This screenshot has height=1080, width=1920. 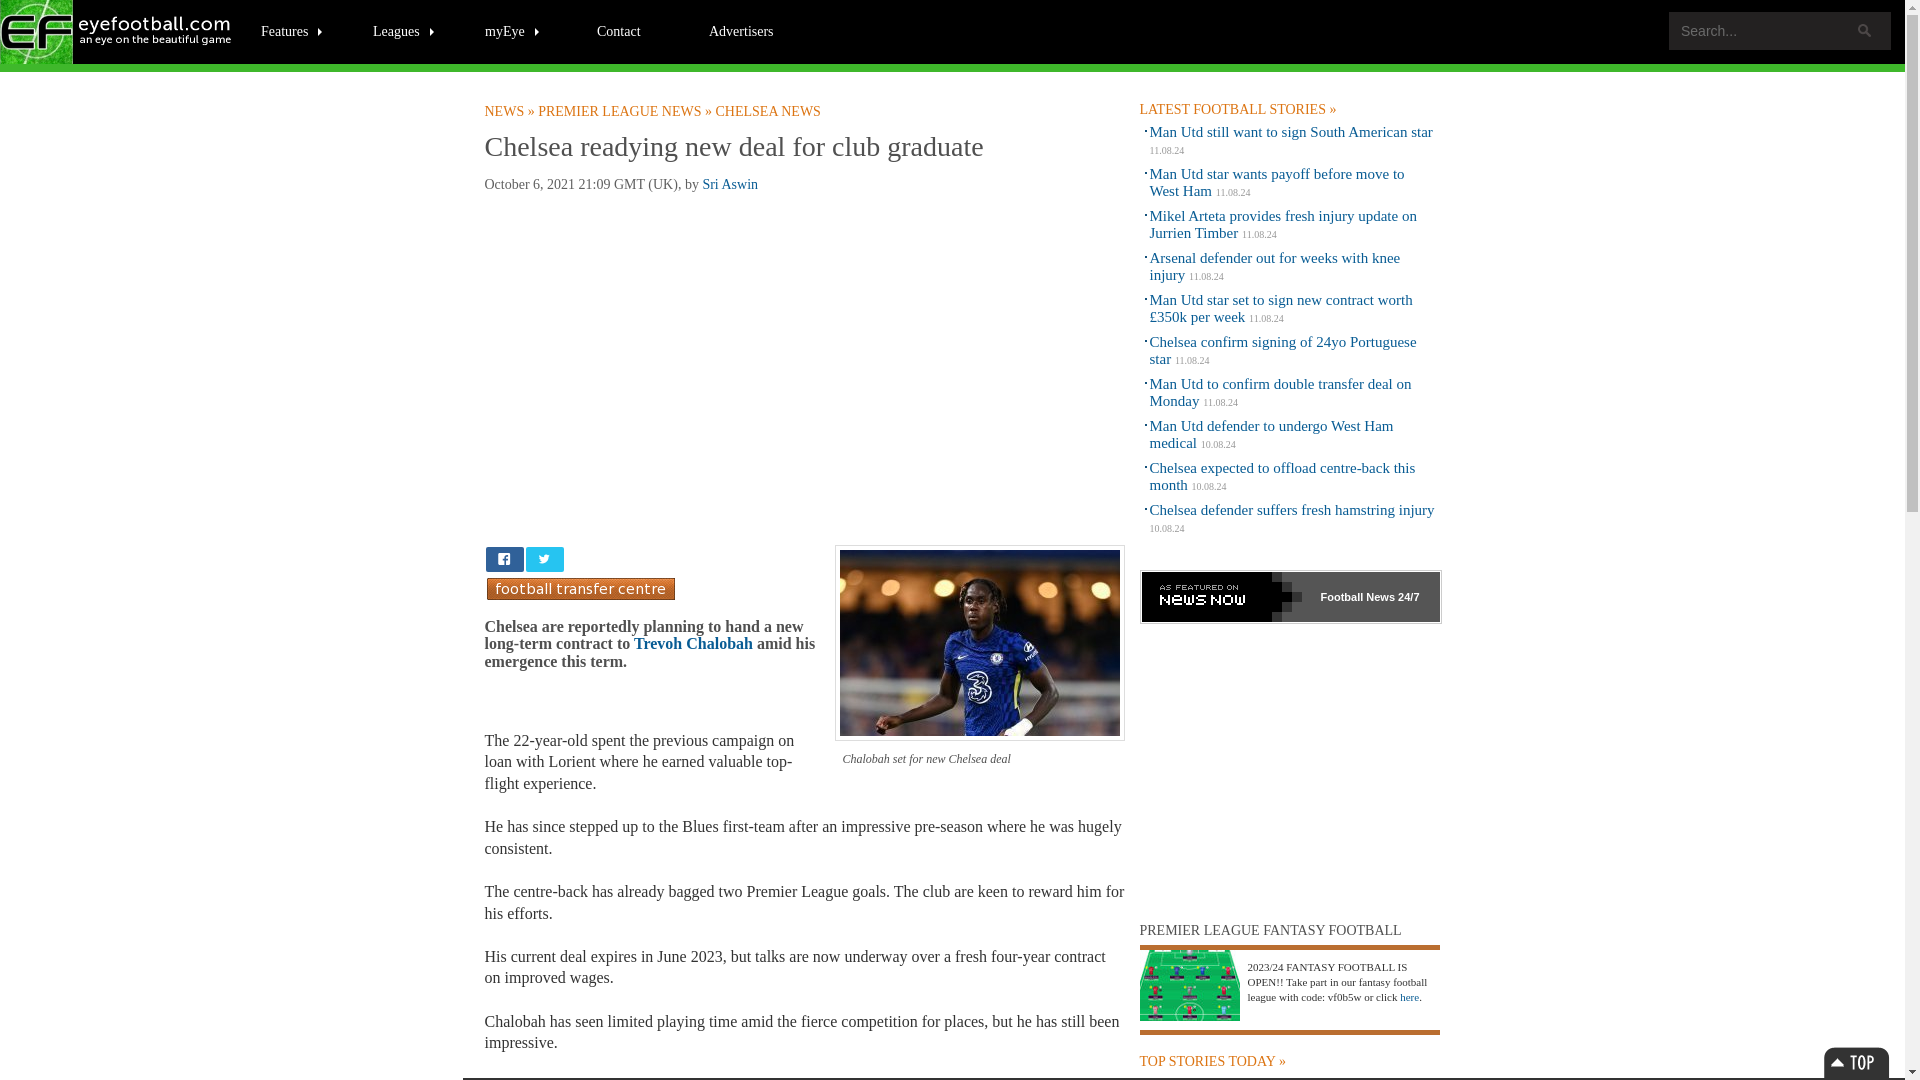 What do you see at coordinates (1864, 30) in the screenshot?
I see `Search` at bounding box center [1864, 30].